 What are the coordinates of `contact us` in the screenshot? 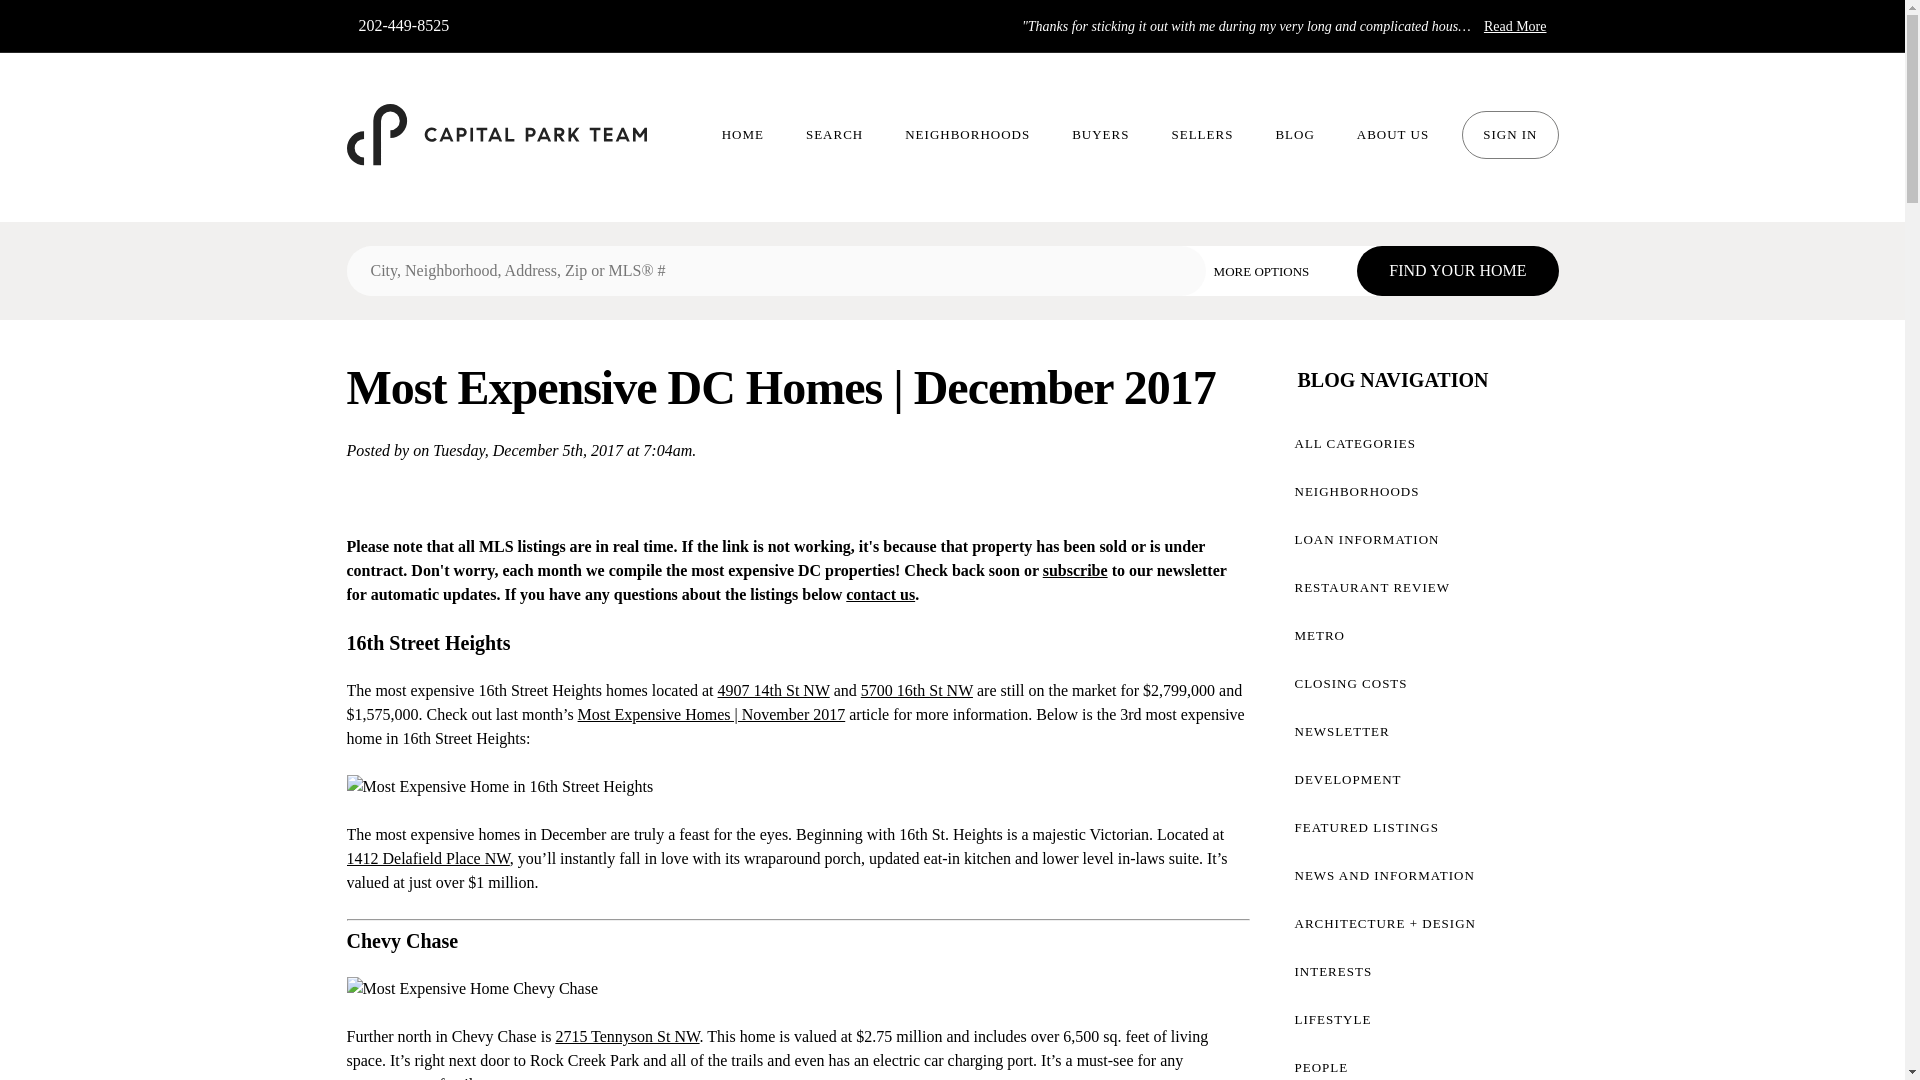 It's located at (880, 594).